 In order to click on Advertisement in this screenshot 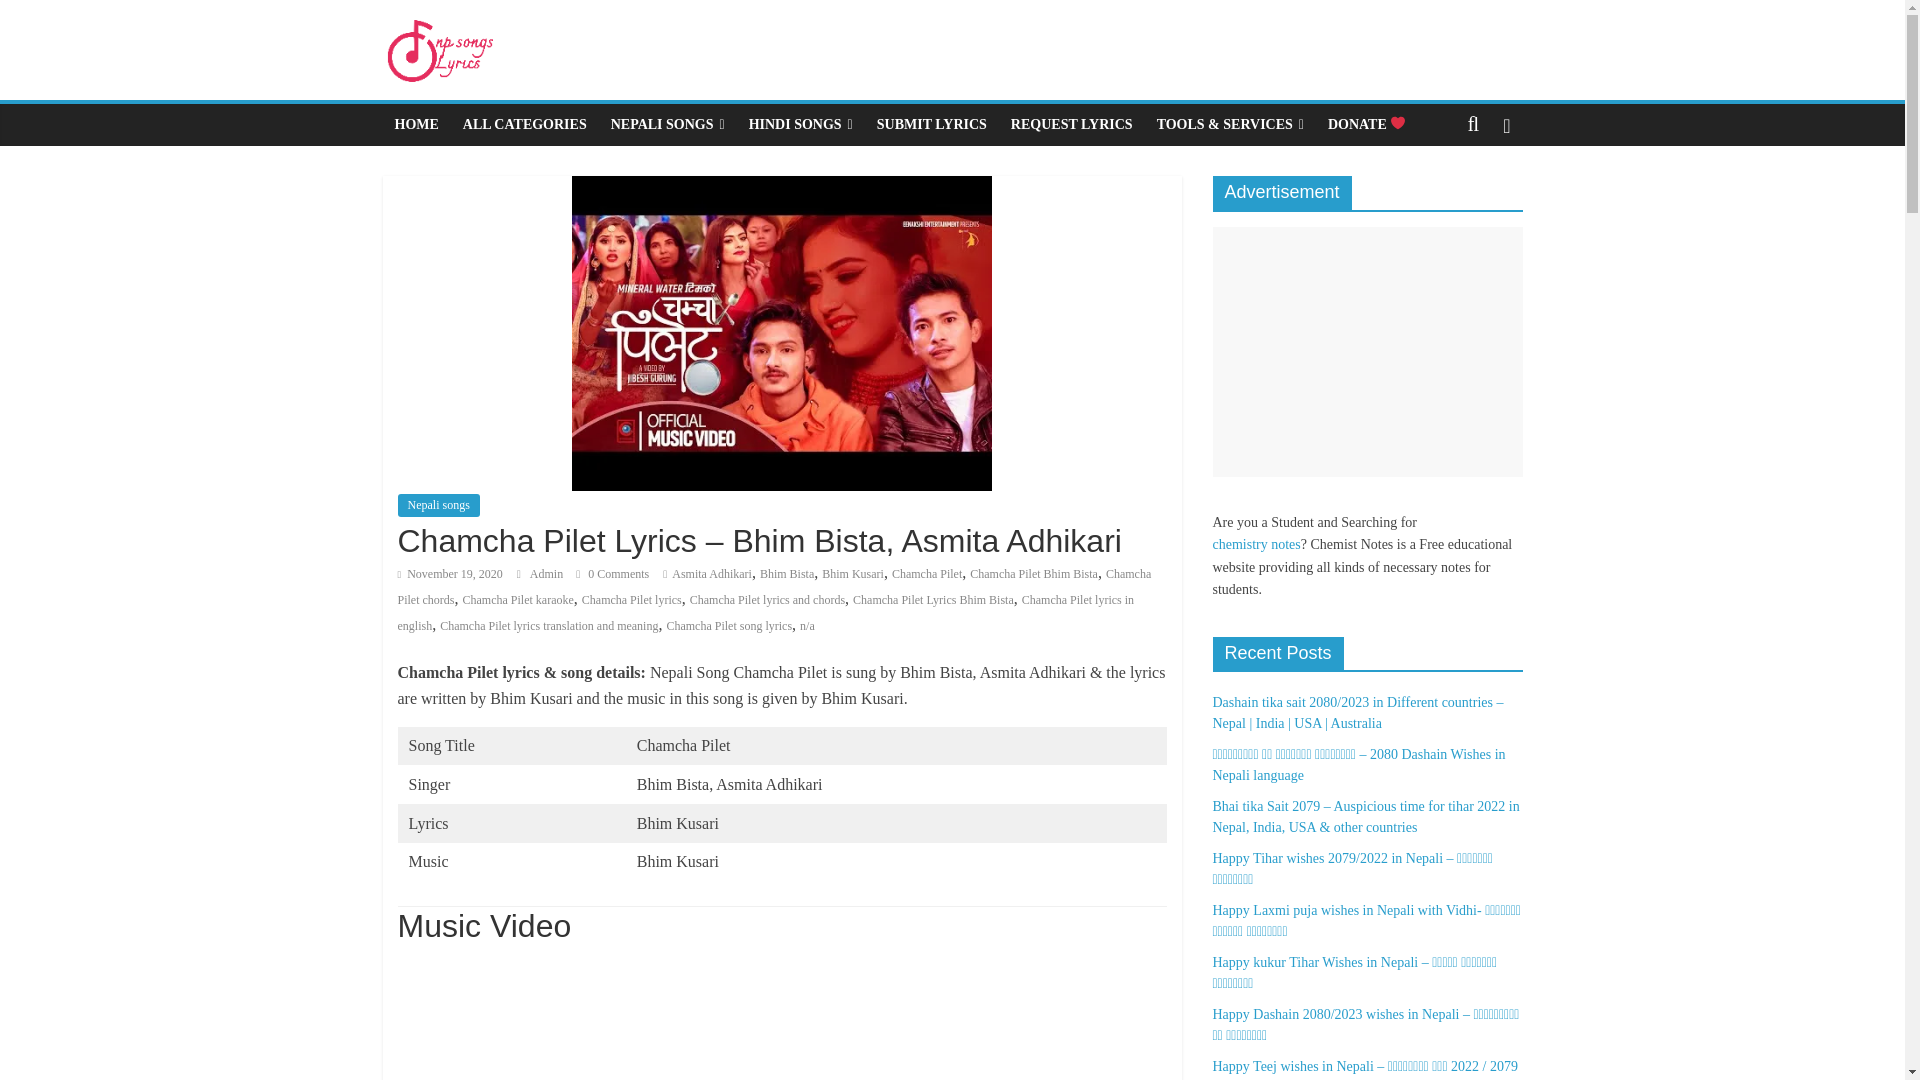, I will do `click(1366, 352)`.